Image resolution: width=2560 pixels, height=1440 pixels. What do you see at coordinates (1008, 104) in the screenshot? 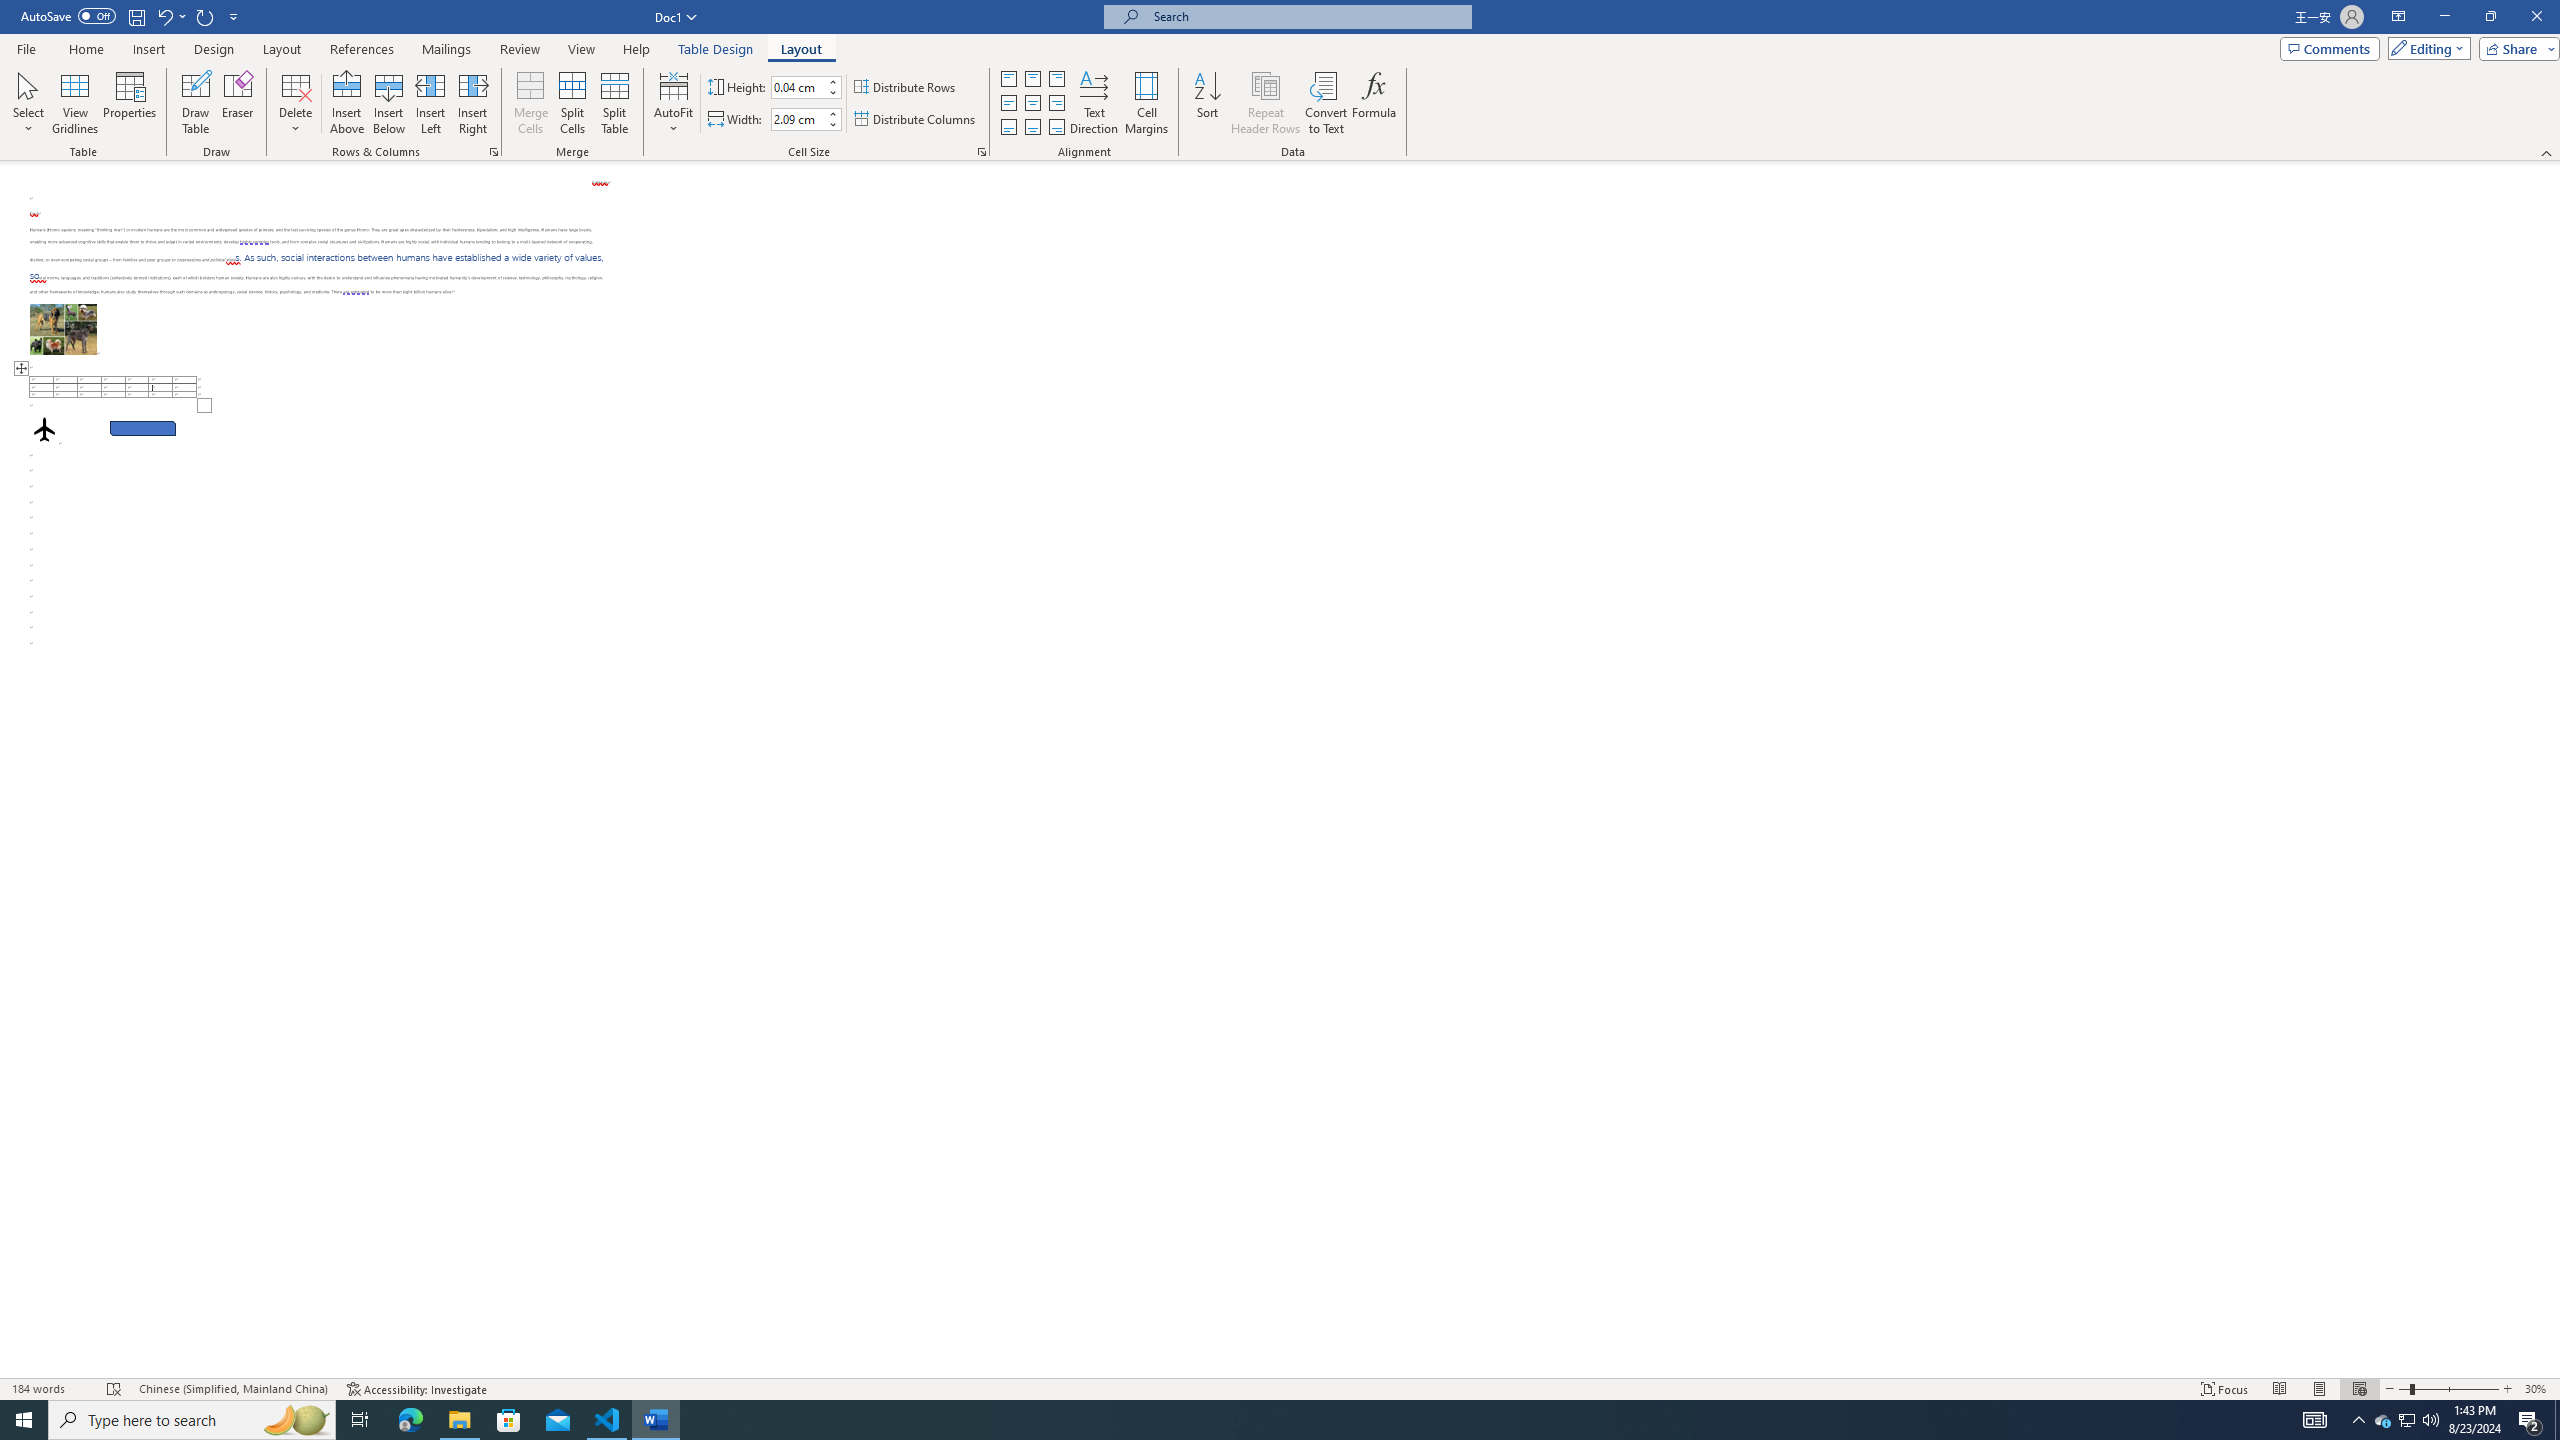
I see `Align Center Justified` at bounding box center [1008, 104].